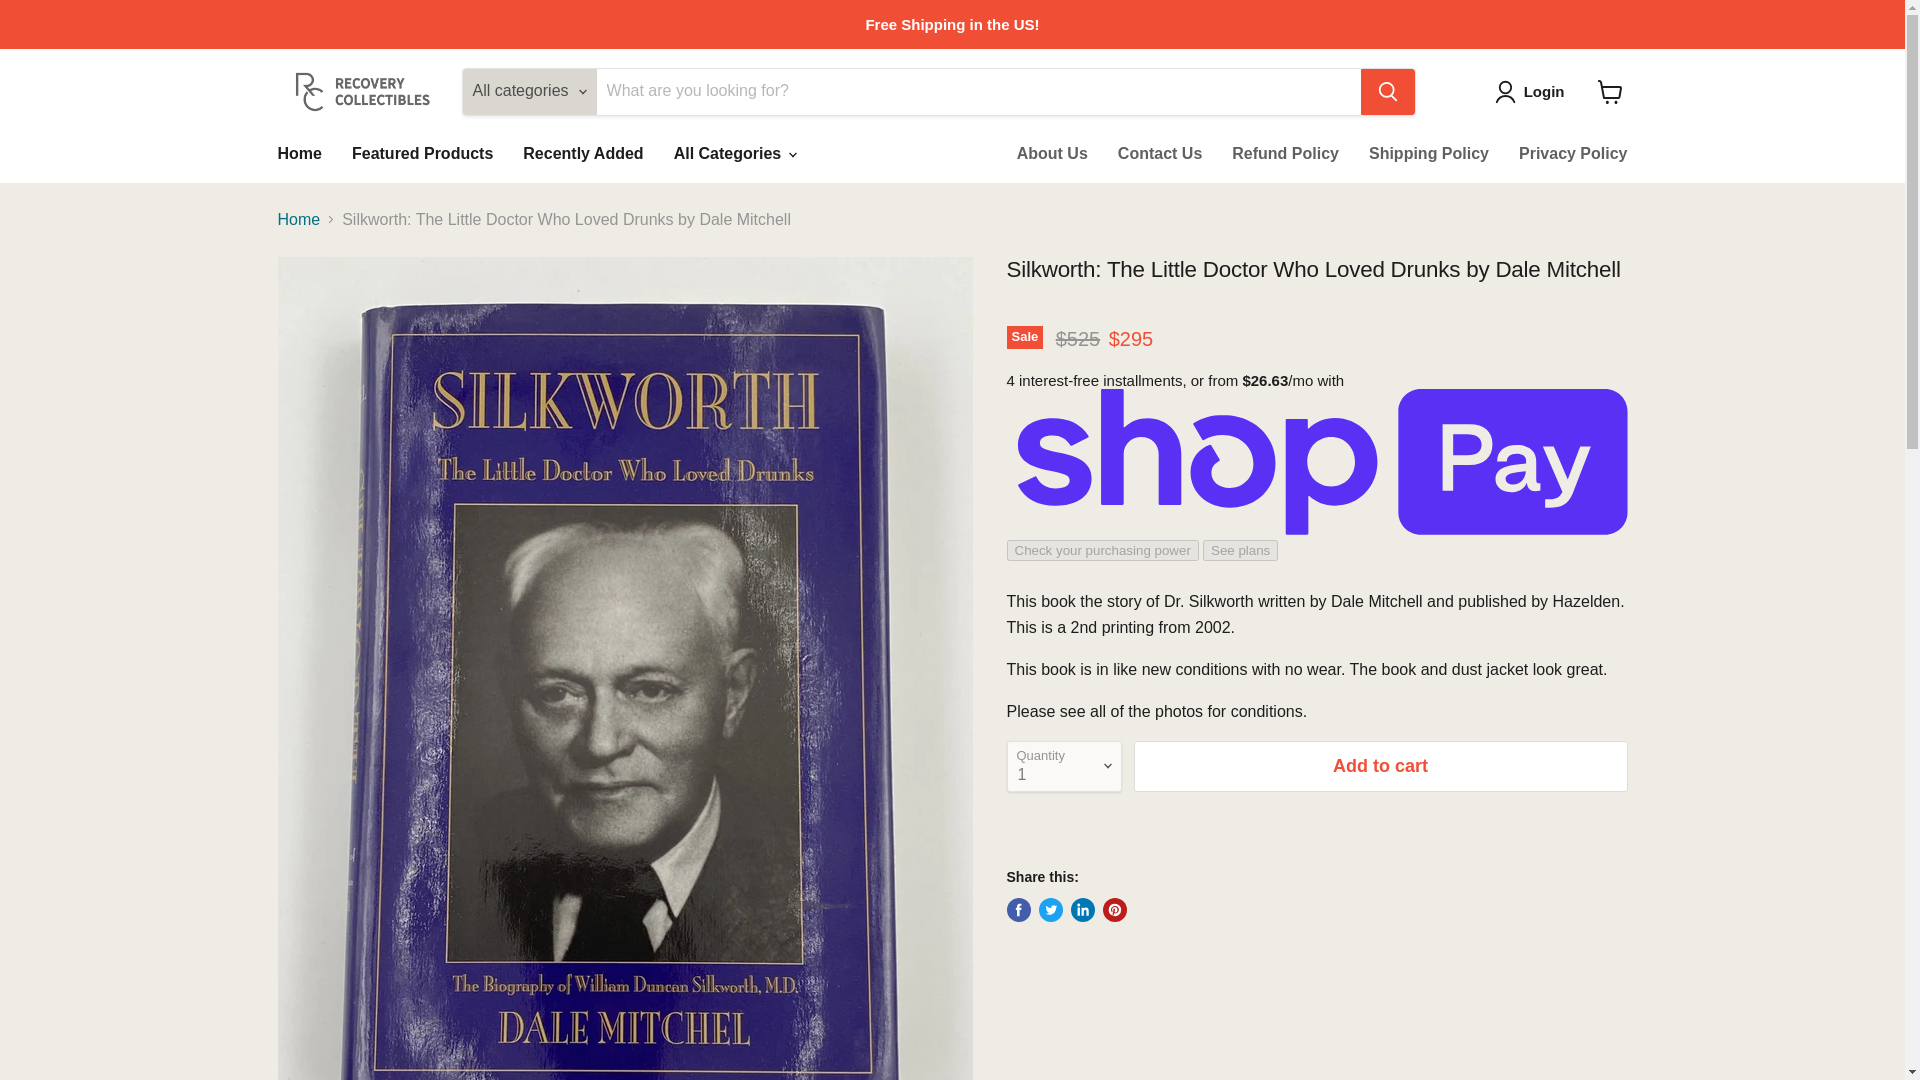 Image resolution: width=1920 pixels, height=1080 pixels. Describe the element at coordinates (422, 152) in the screenshot. I see `Featured Products` at that location.